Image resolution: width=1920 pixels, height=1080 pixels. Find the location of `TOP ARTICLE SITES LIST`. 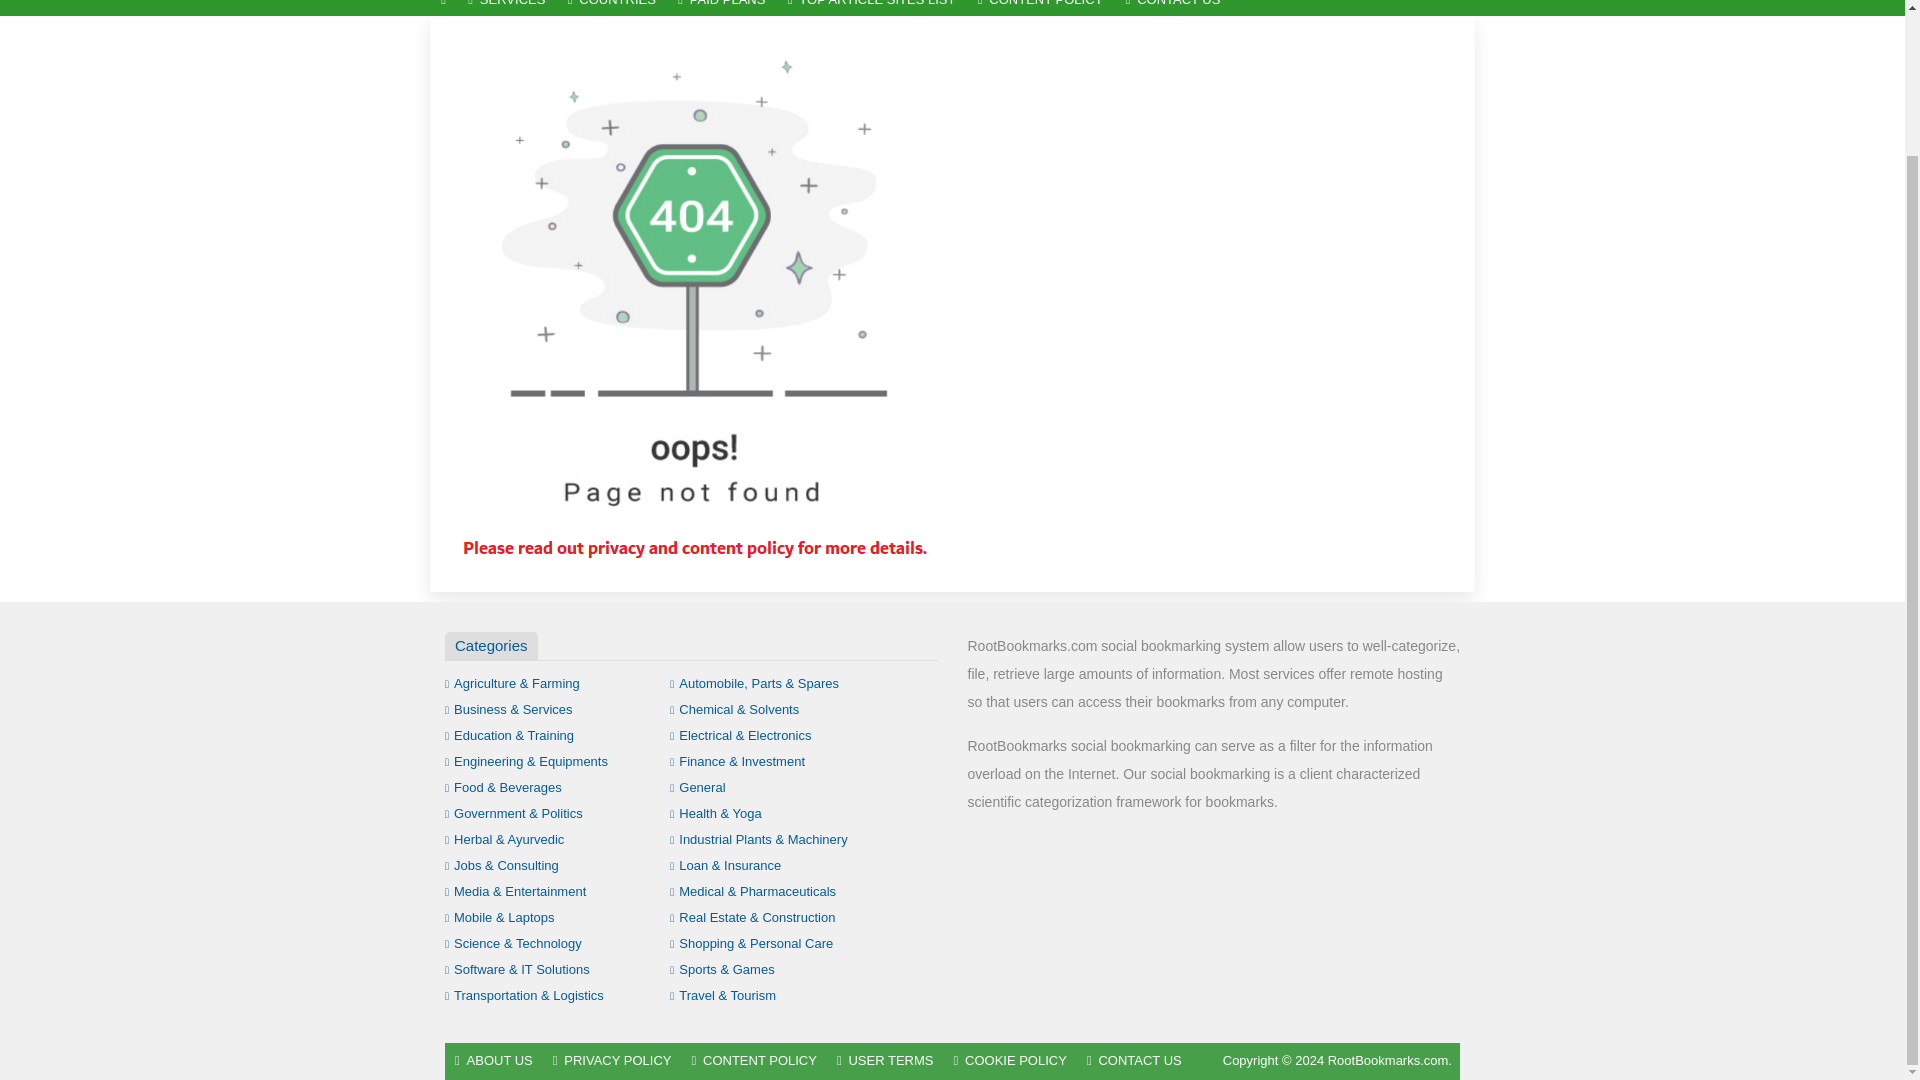

TOP ARTICLE SITES LIST is located at coordinates (872, 8).